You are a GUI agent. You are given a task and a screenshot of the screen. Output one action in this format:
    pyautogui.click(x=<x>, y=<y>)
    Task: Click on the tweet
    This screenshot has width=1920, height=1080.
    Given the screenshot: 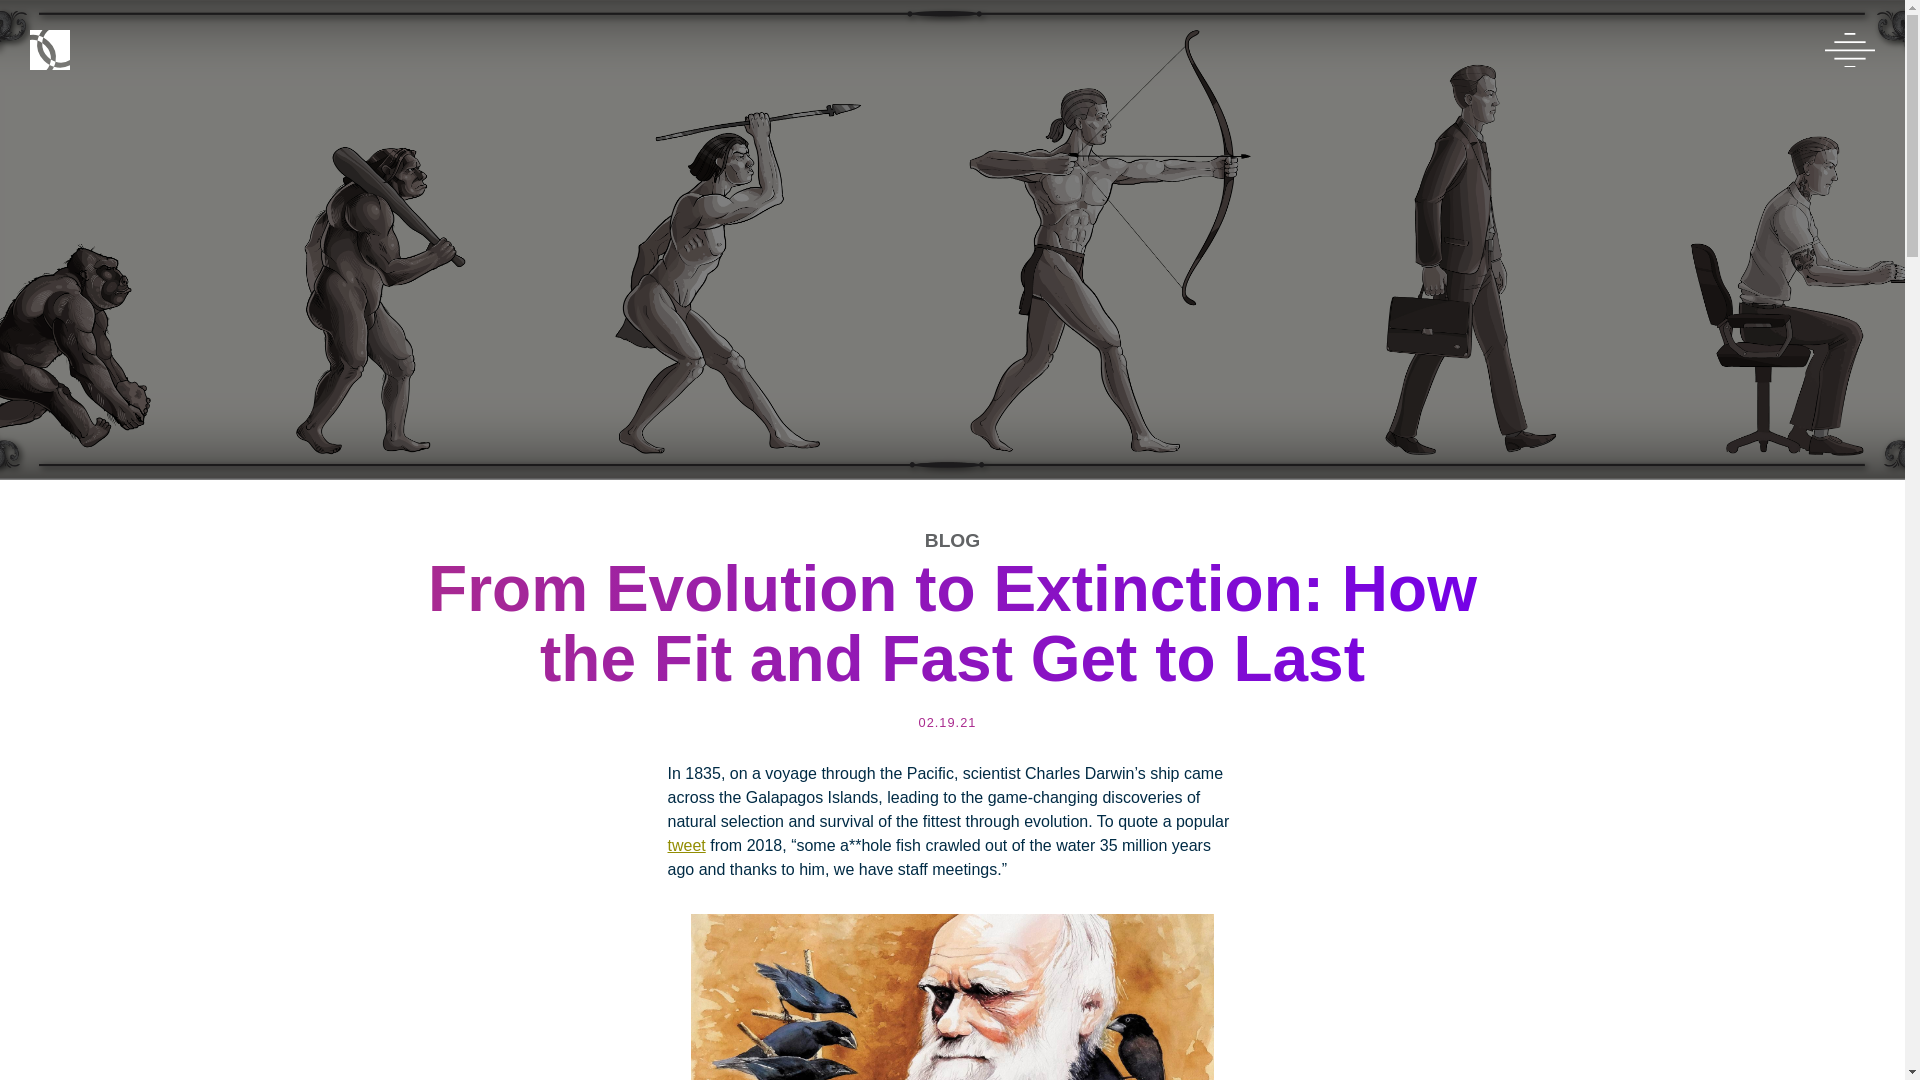 What is the action you would take?
    pyautogui.click(x=687, y=846)
    